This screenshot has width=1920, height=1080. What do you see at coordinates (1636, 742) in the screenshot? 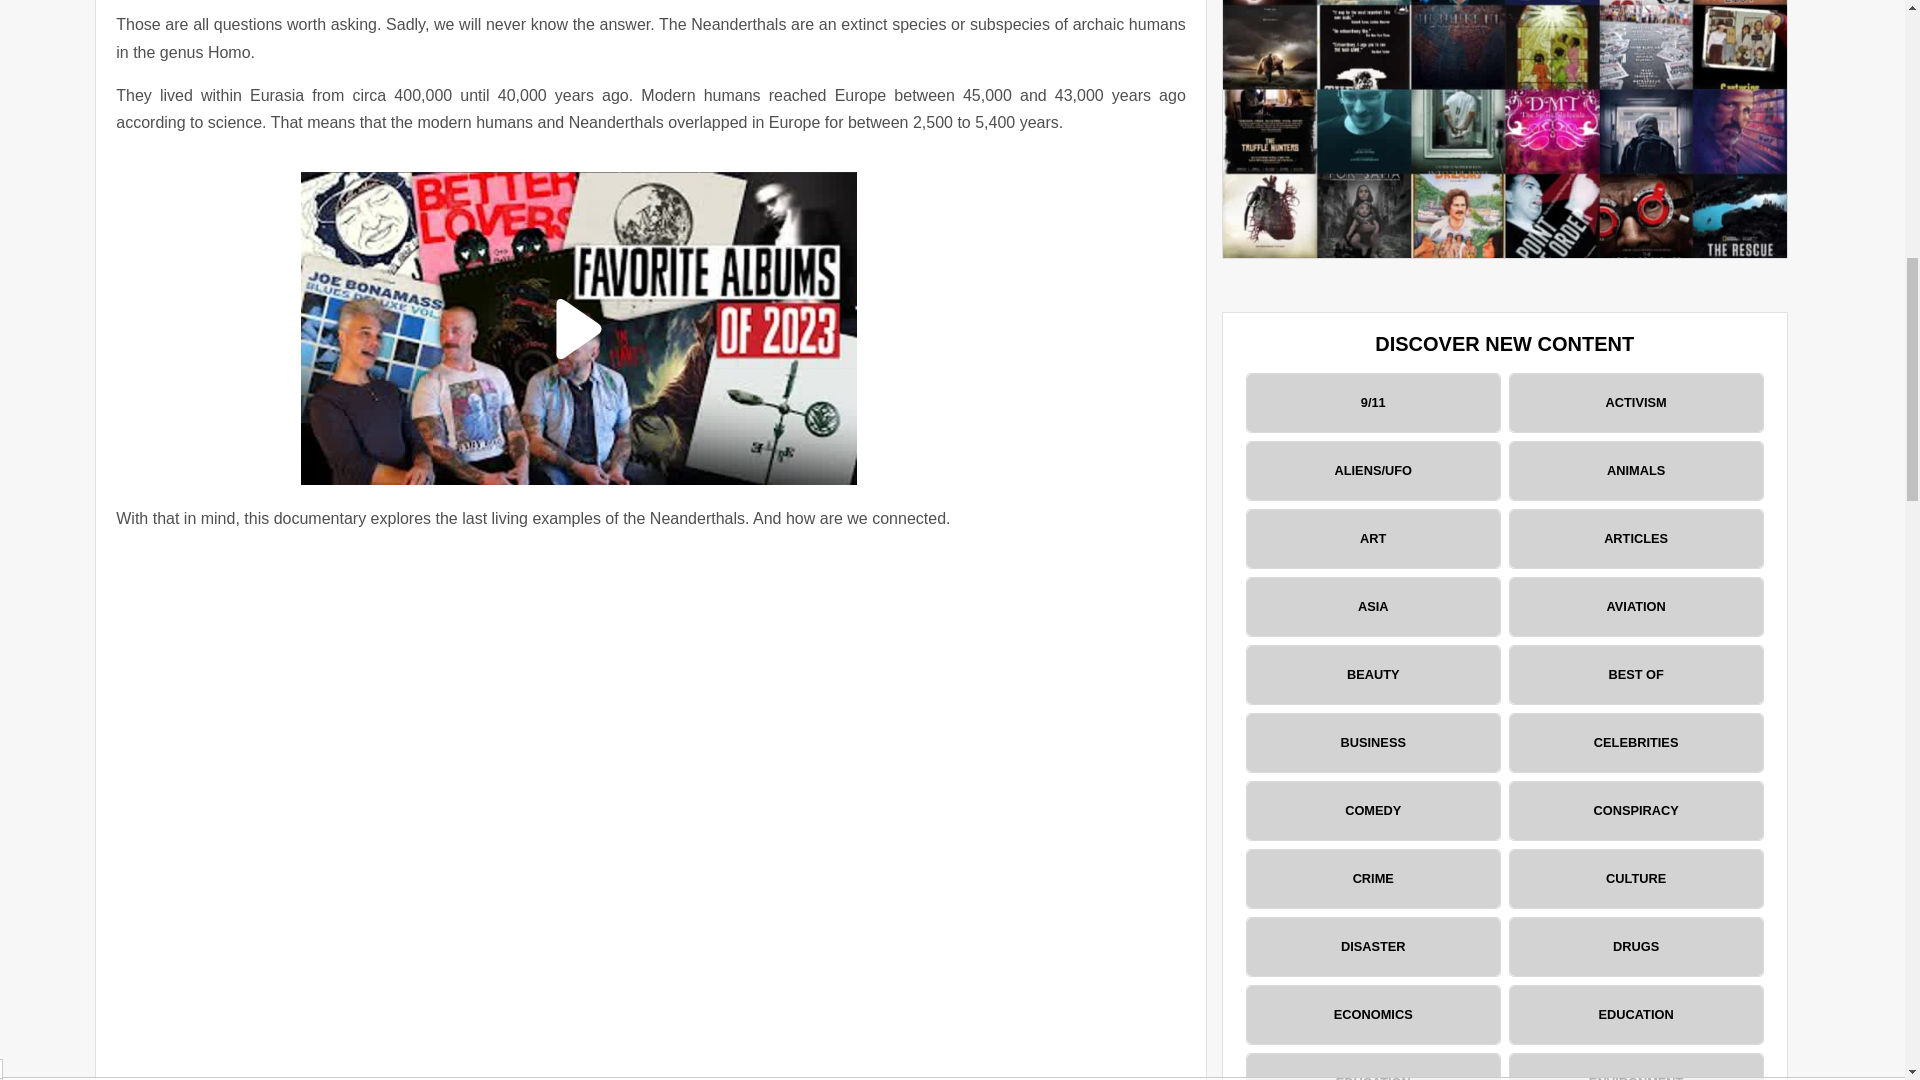
I see `CELEBRITIES` at bounding box center [1636, 742].